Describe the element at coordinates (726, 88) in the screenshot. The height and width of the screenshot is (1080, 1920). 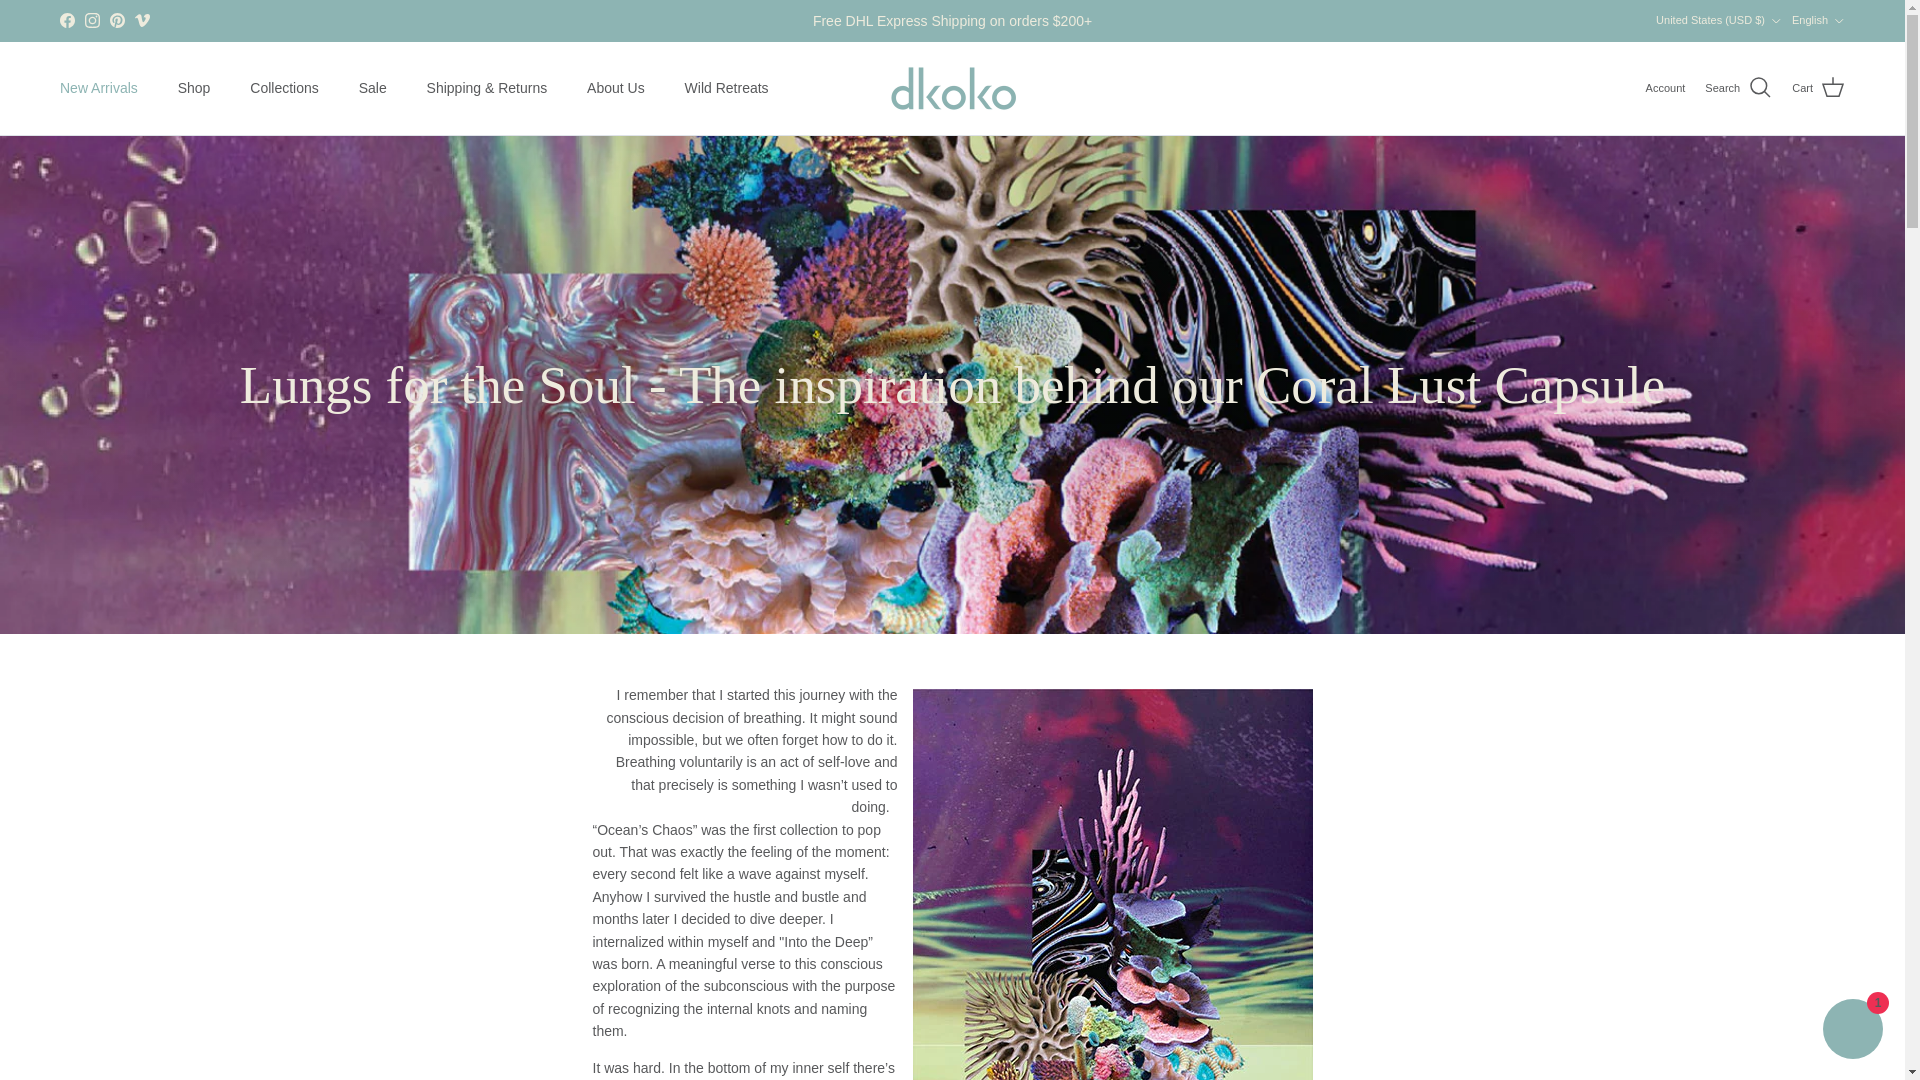
I see `Wild Retreats` at that location.